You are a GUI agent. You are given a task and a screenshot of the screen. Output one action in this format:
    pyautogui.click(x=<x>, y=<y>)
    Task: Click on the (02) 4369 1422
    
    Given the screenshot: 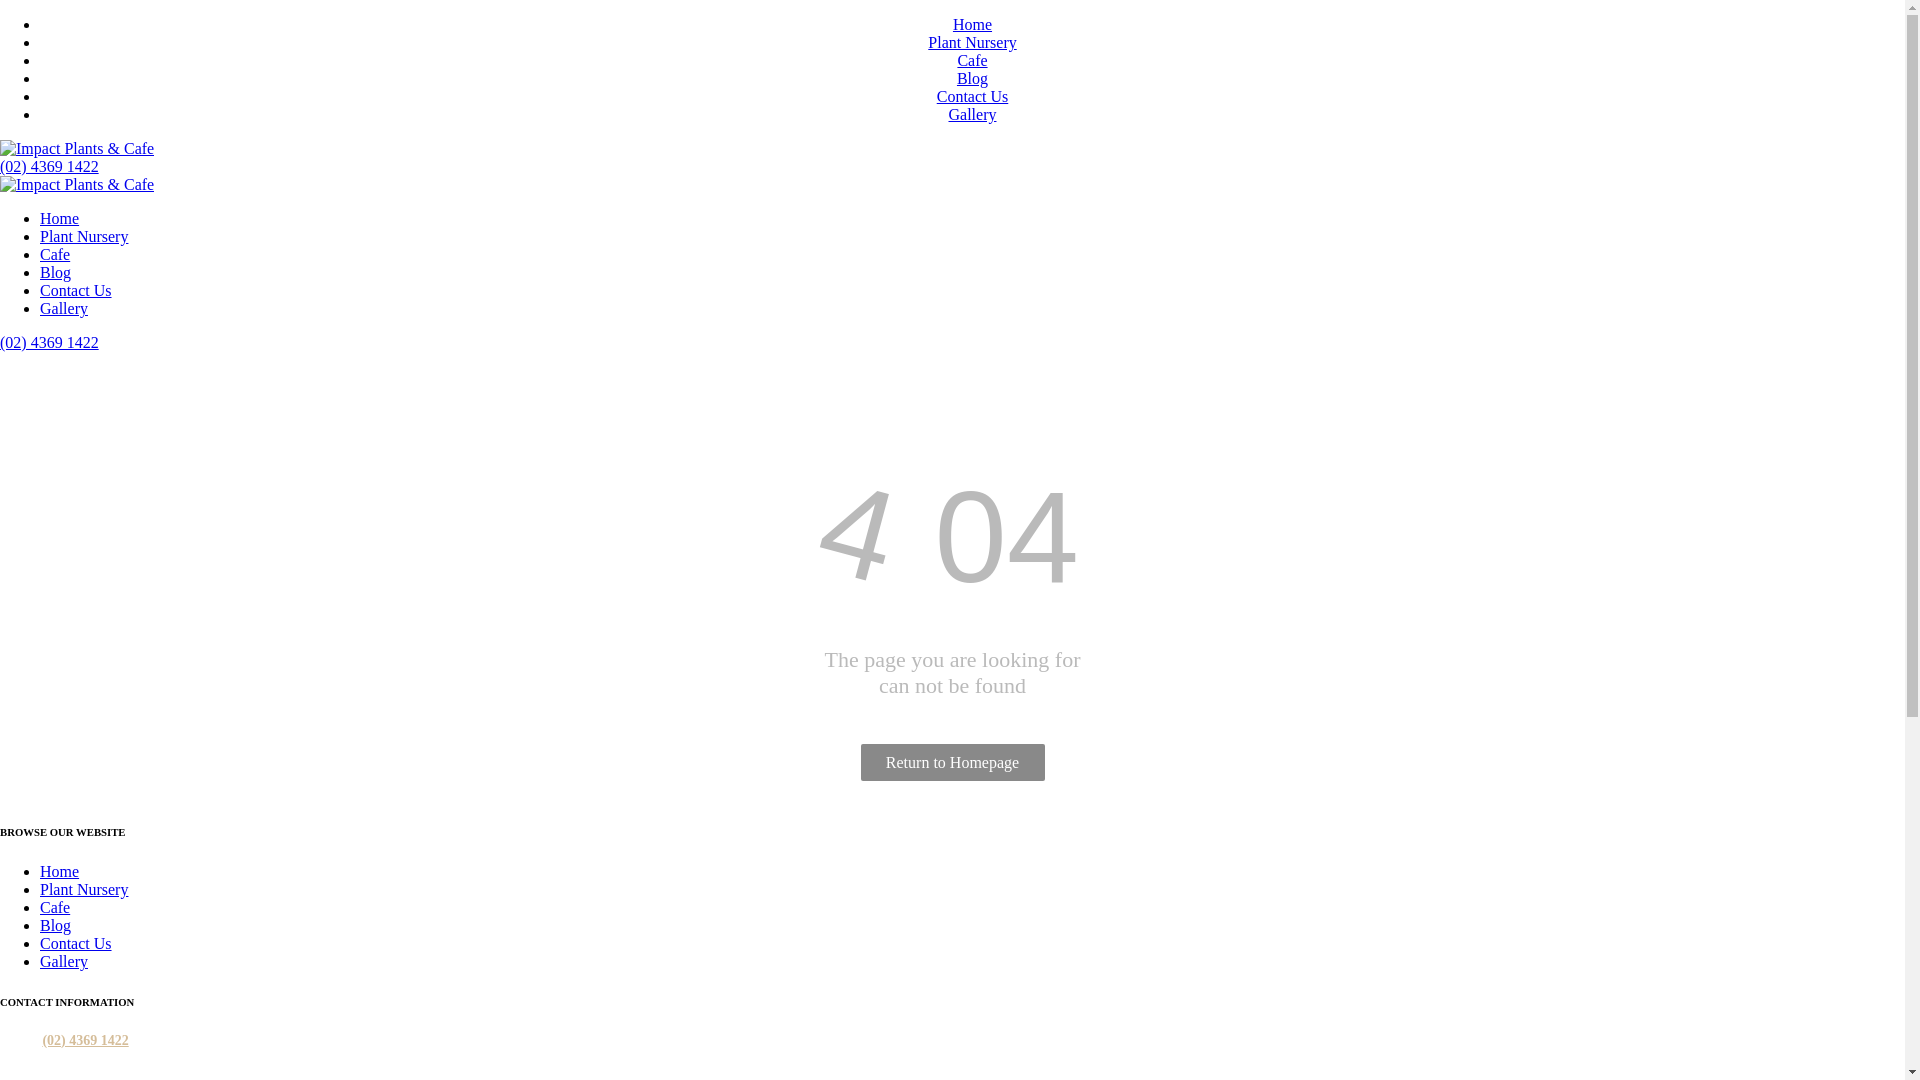 What is the action you would take?
    pyautogui.click(x=50, y=342)
    